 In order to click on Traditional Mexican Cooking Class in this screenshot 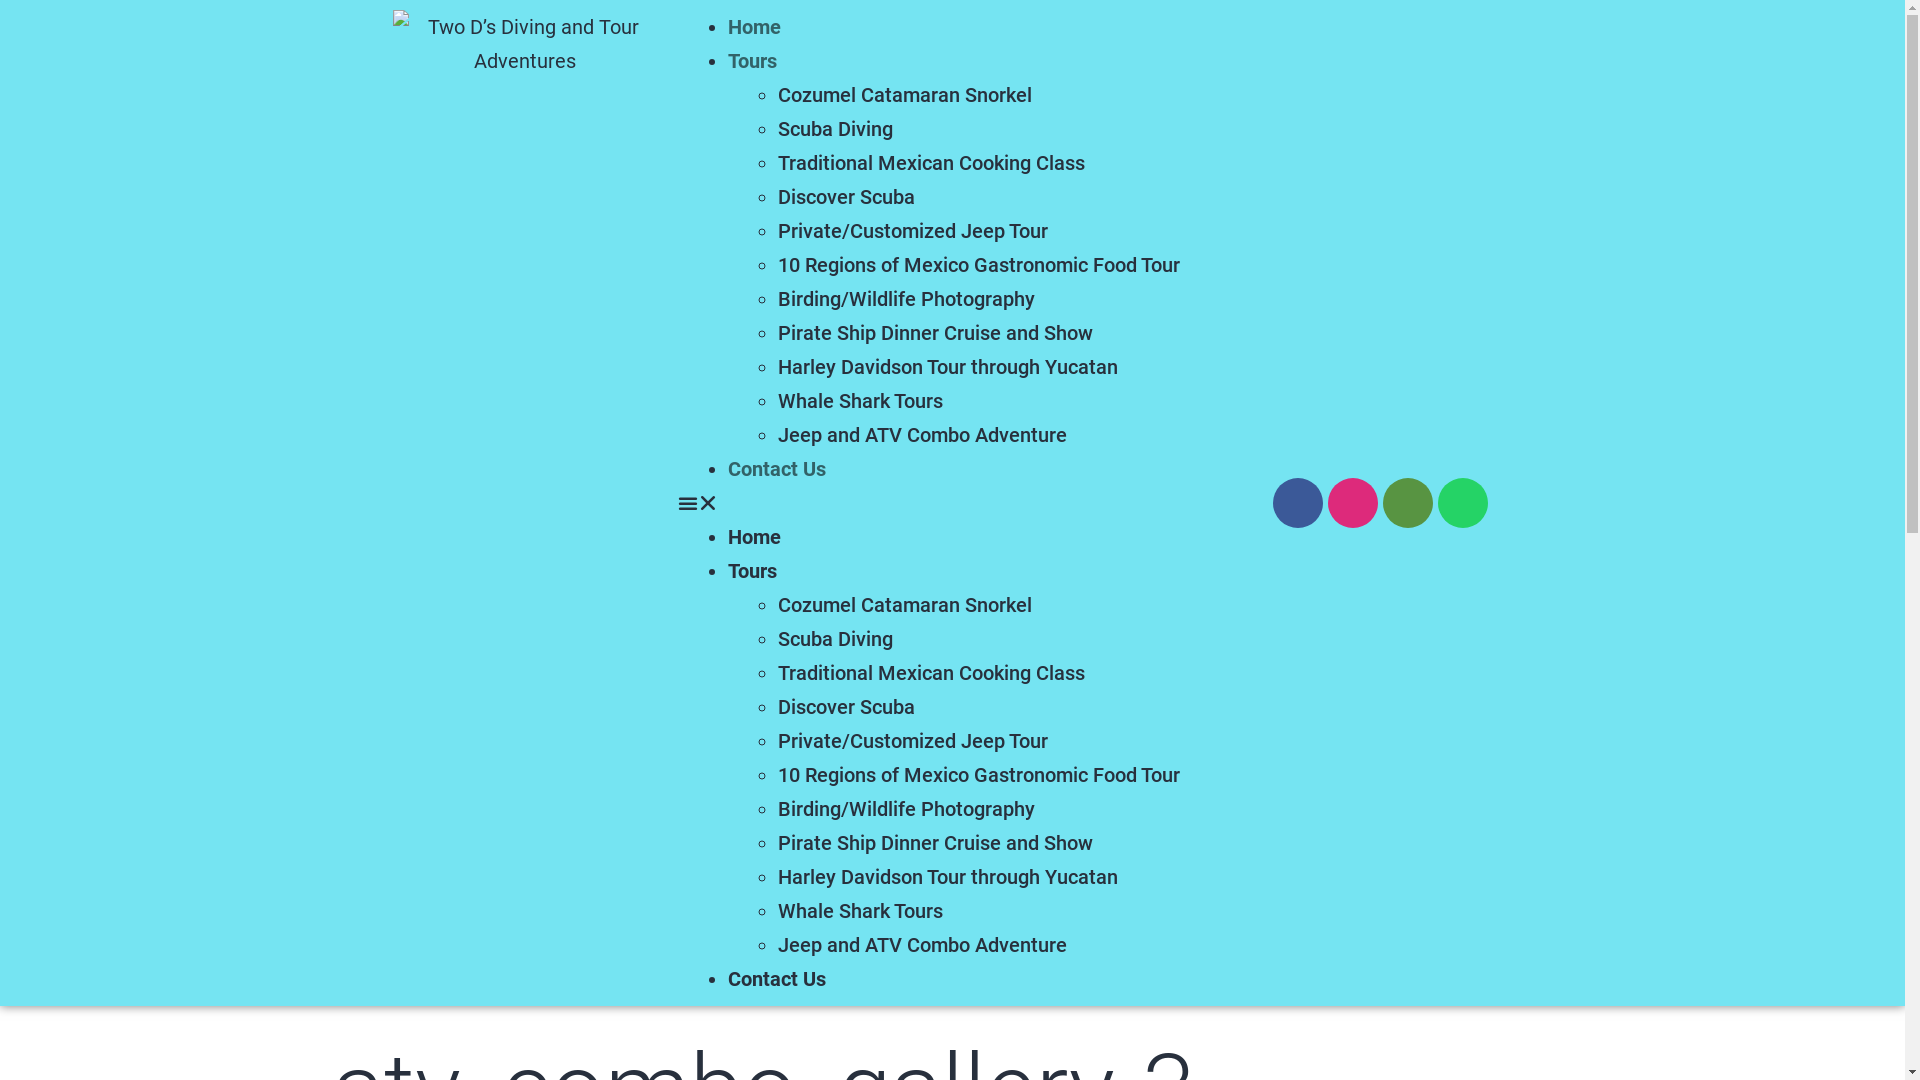, I will do `click(932, 673)`.